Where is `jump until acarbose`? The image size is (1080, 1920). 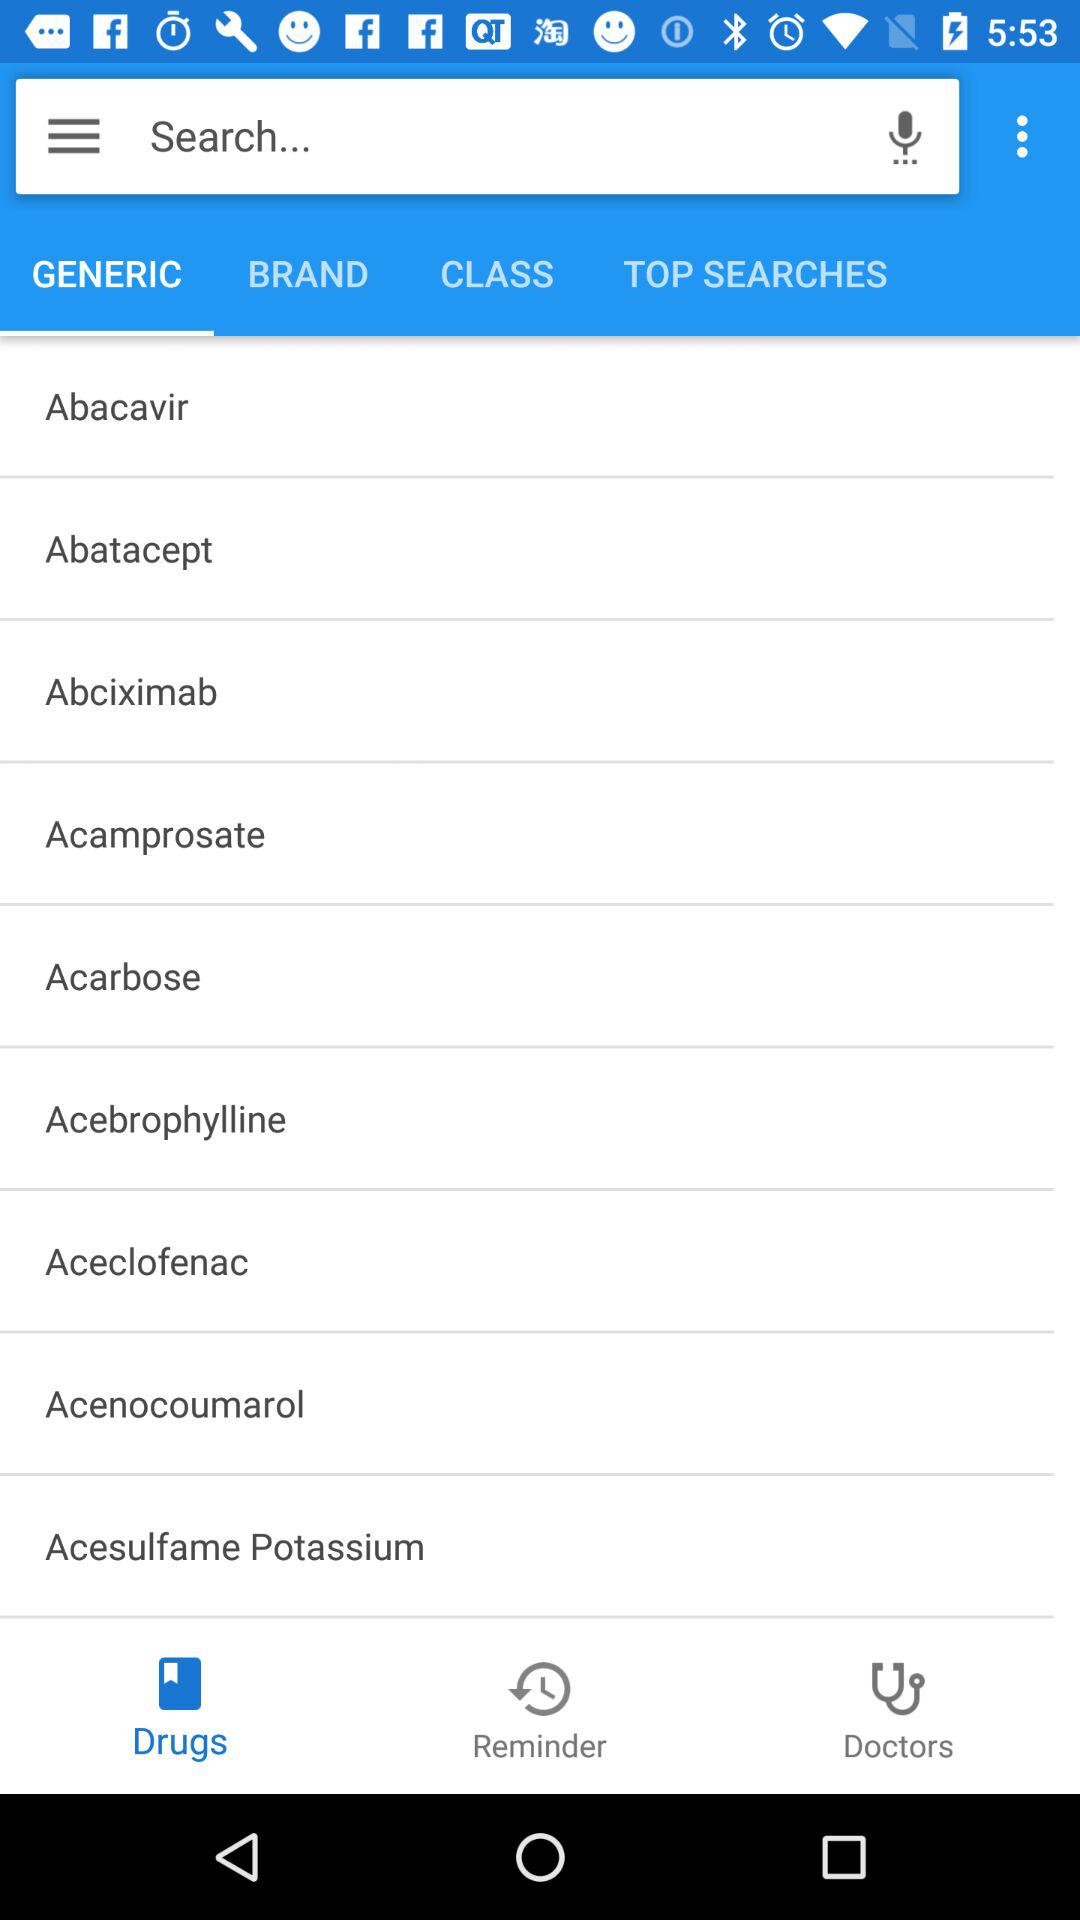
jump until acarbose is located at coordinates (526, 975).